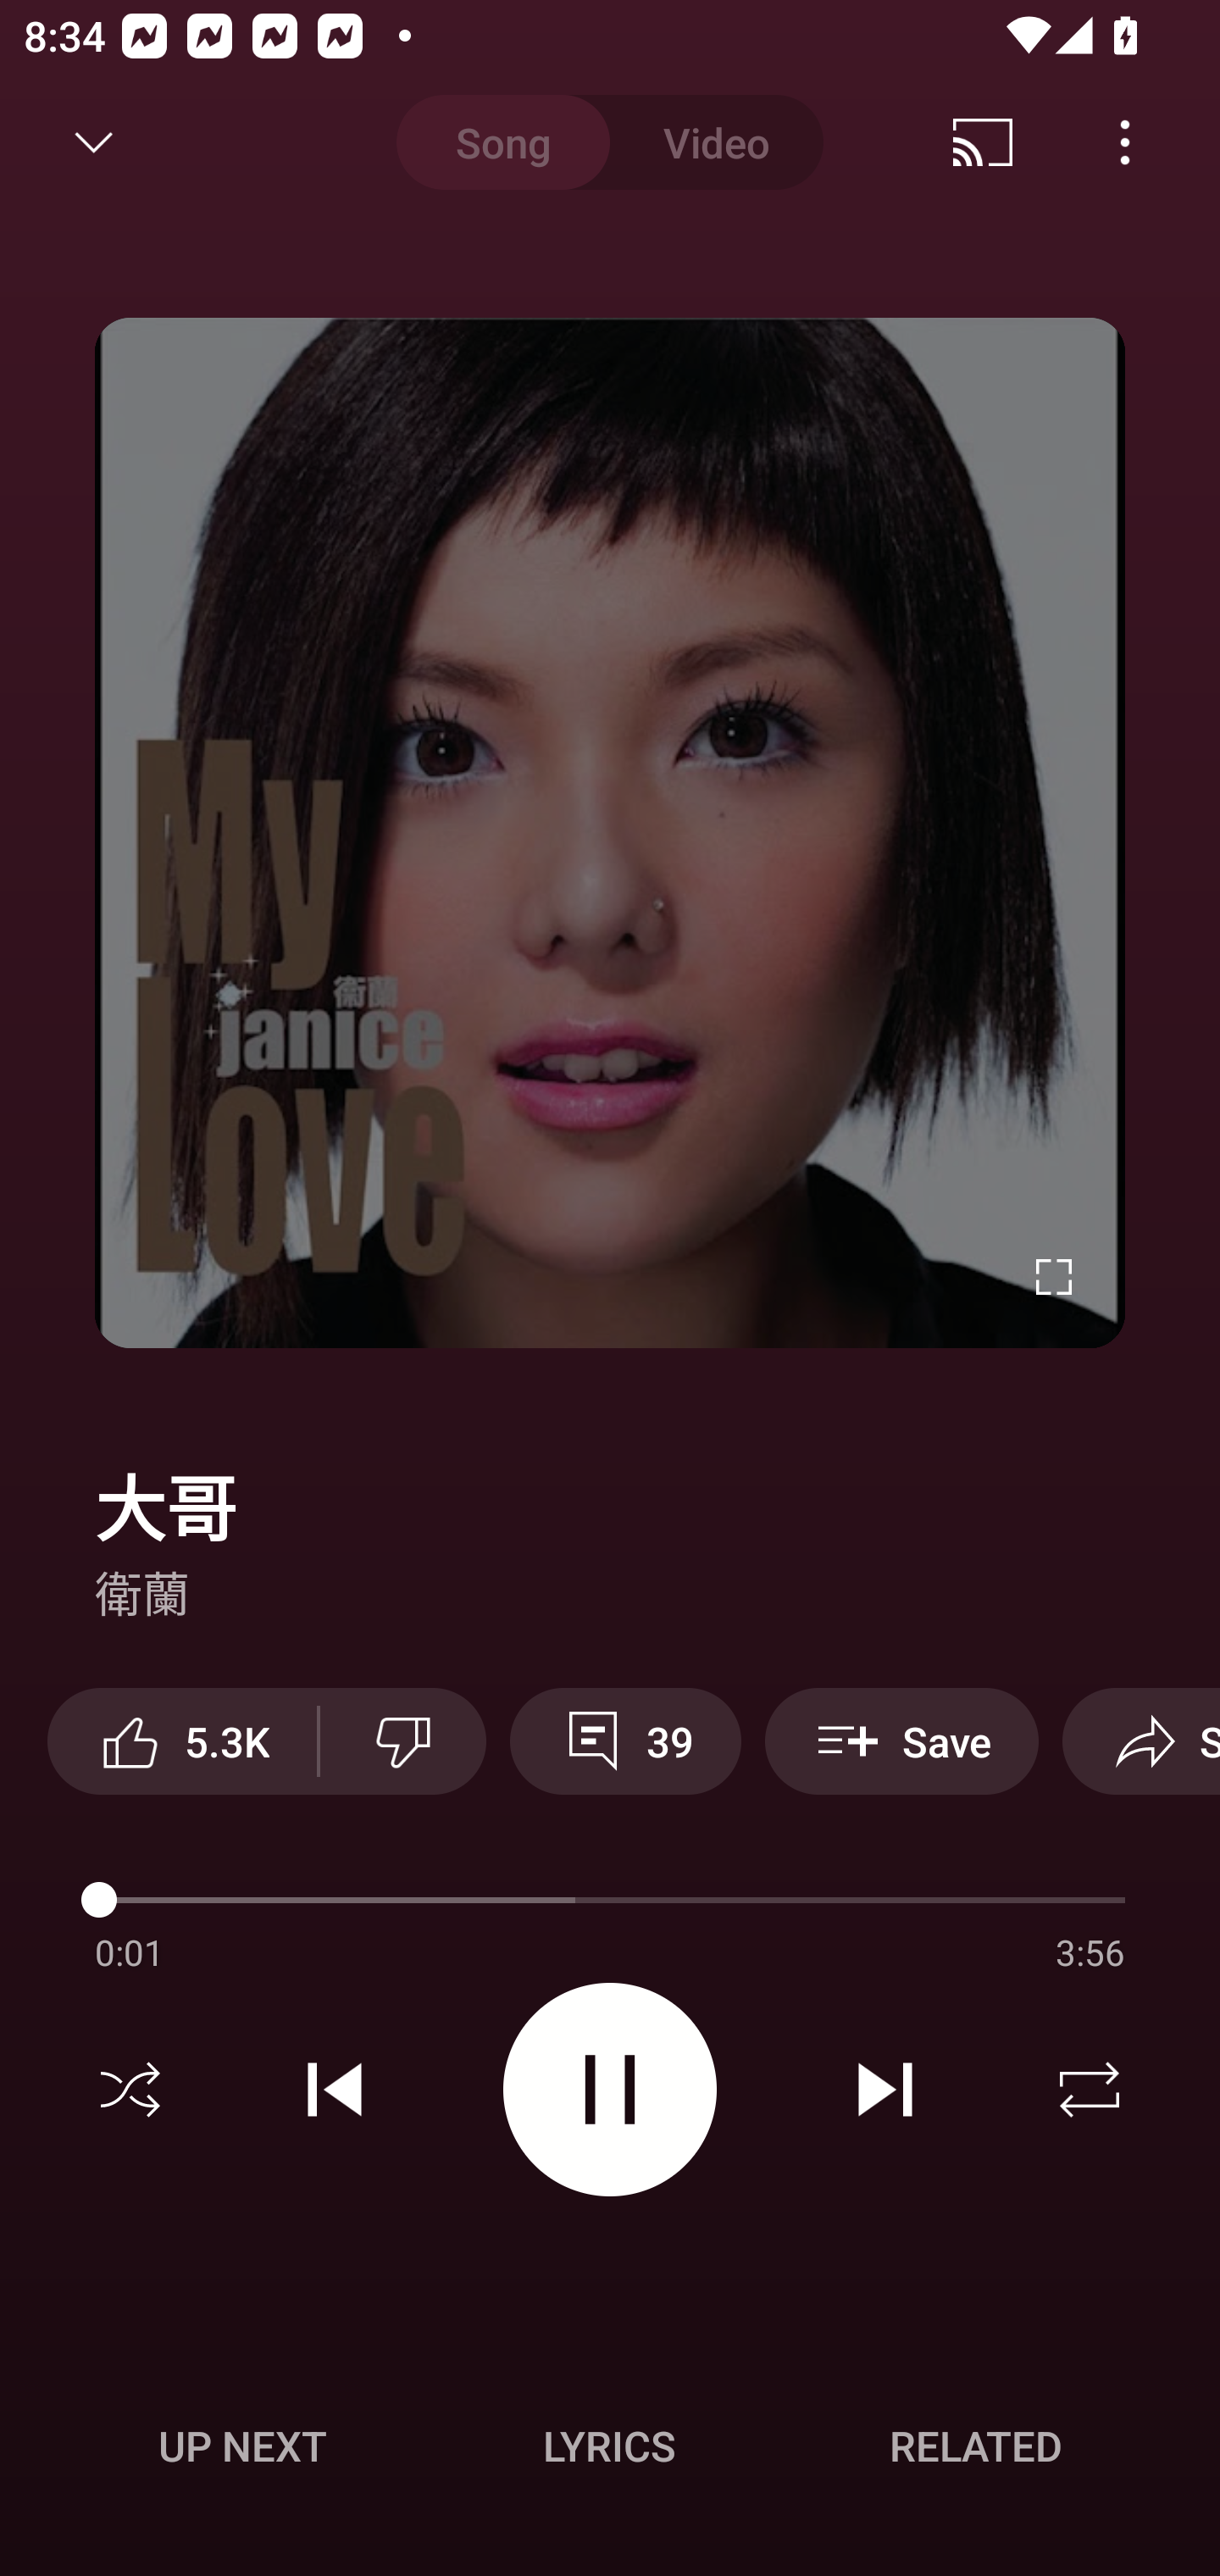 This screenshot has height=2576, width=1220. Describe the element at coordinates (1054, 1276) in the screenshot. I see `Enter fullscreen` at that location.